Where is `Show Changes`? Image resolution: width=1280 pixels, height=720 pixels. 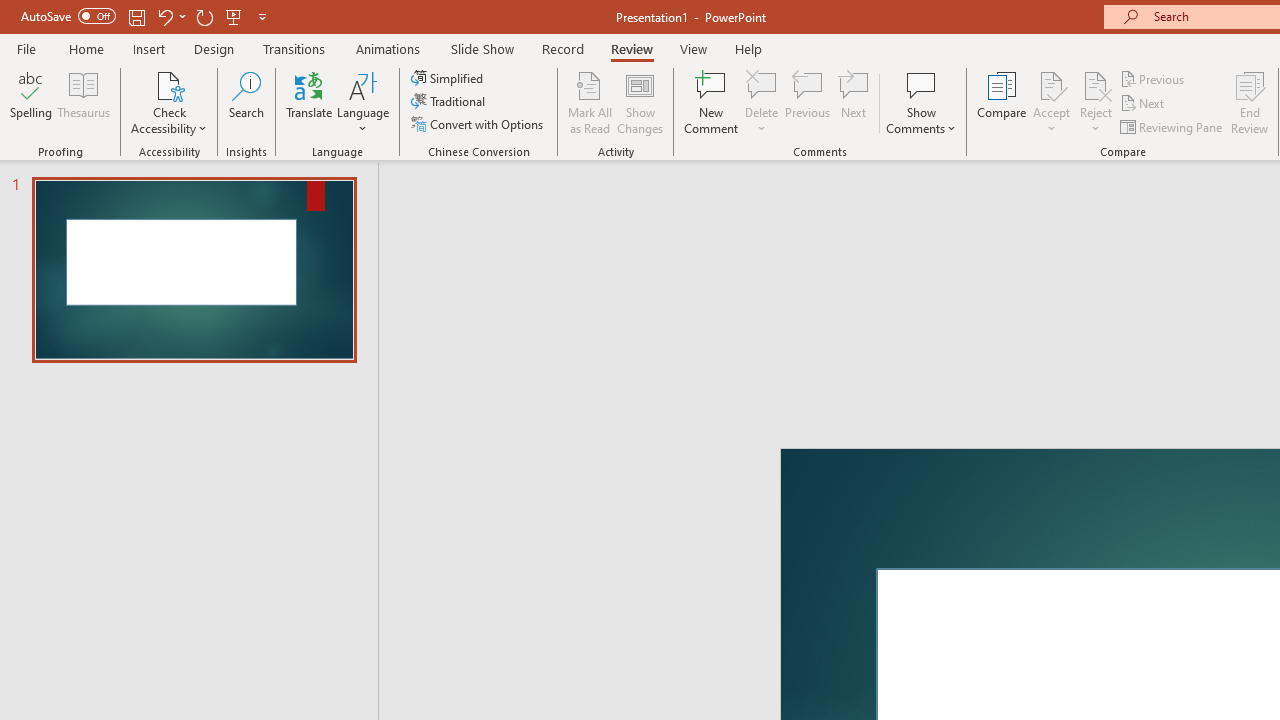
Show Changes is located at coordinates (640, 102).